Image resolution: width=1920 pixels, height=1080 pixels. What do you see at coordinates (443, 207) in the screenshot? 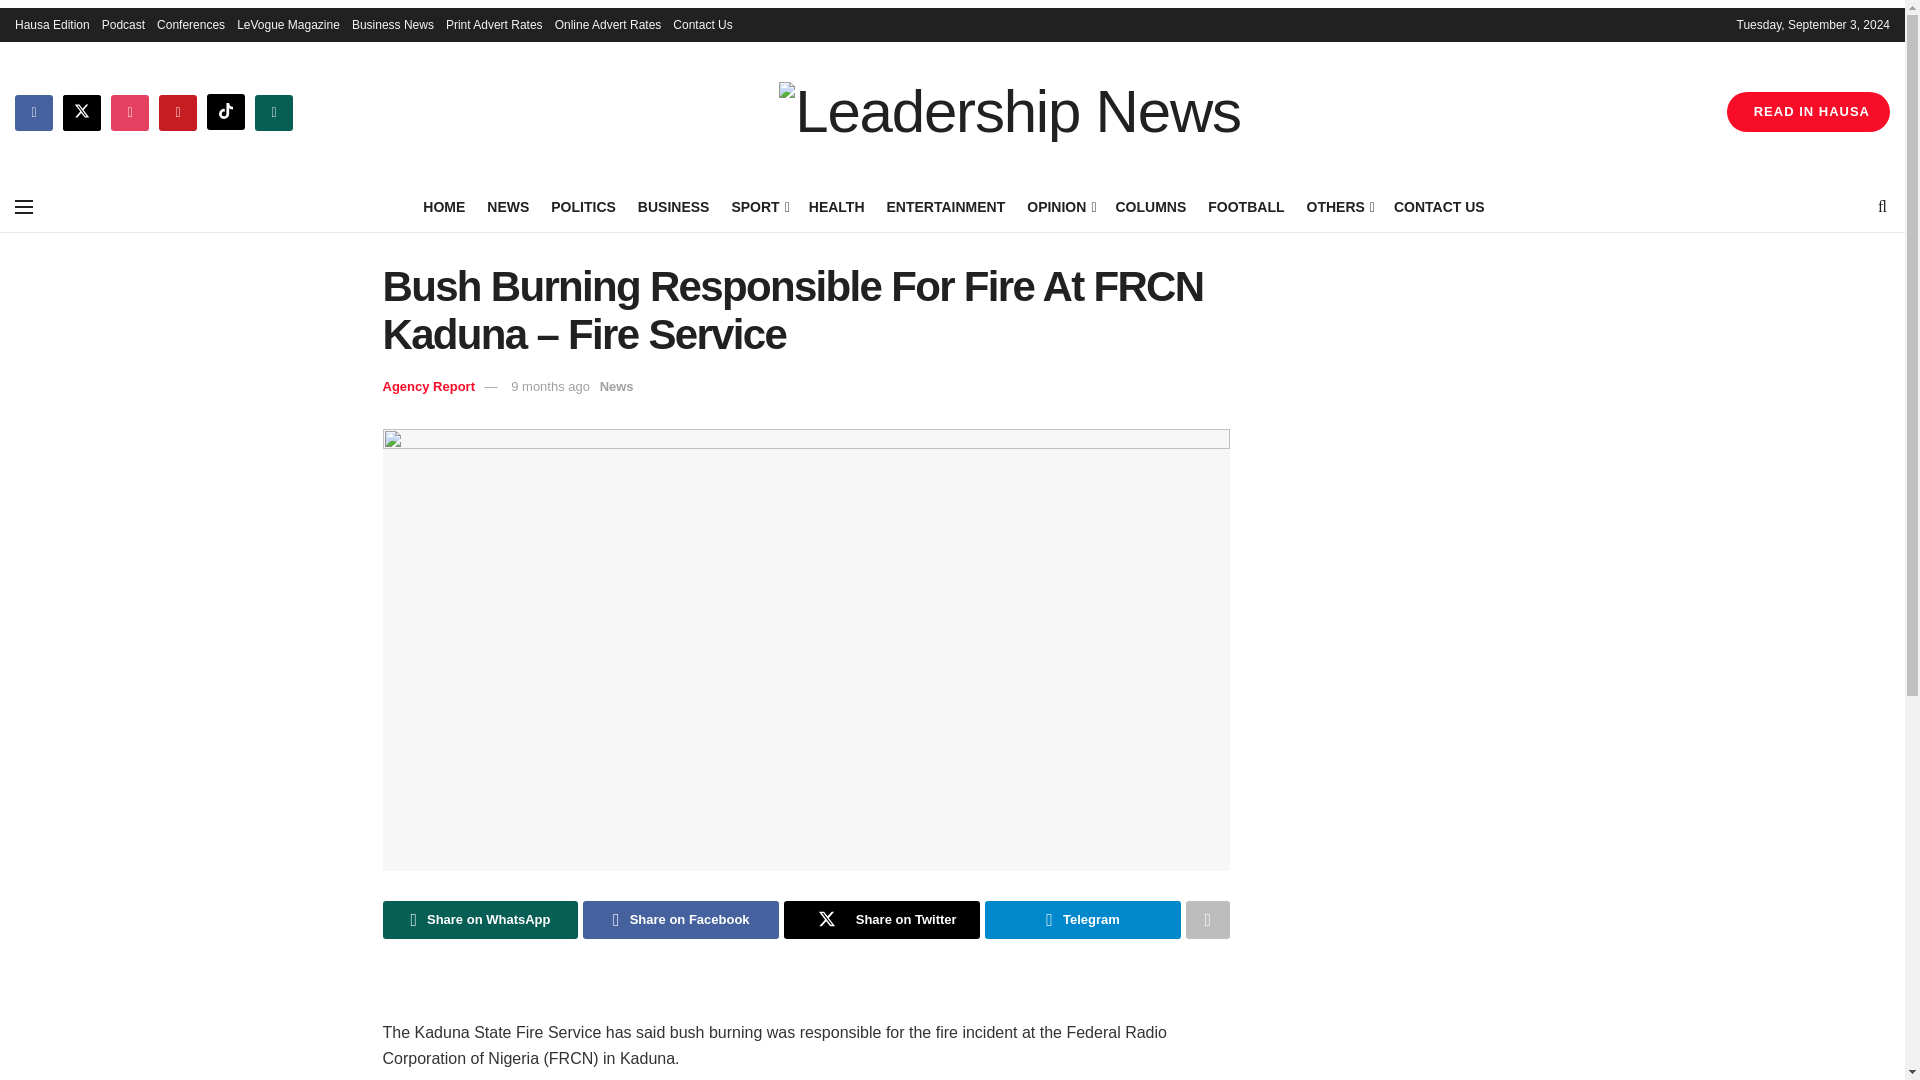
I see `HOME` at bounding box center [443, 207].